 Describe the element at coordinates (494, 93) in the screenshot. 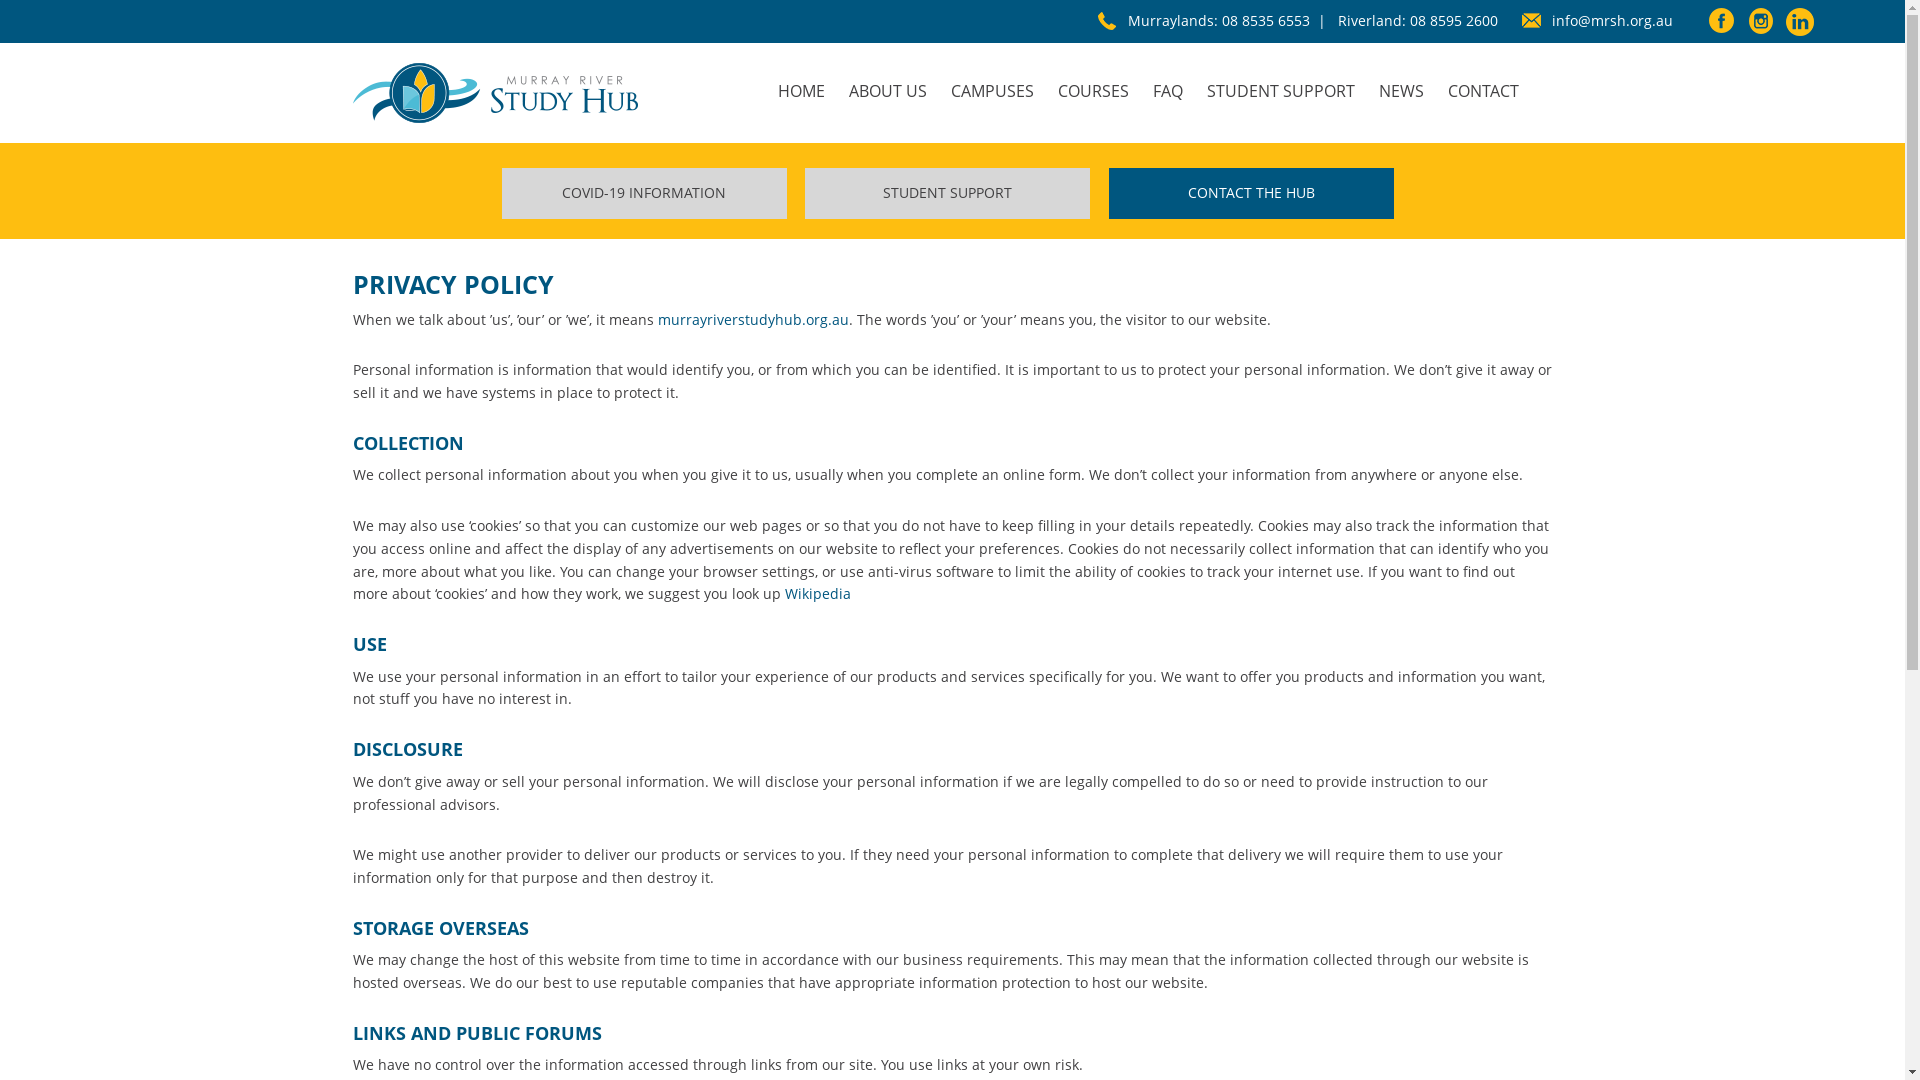

I see `Murray River Study Hub` at that location.